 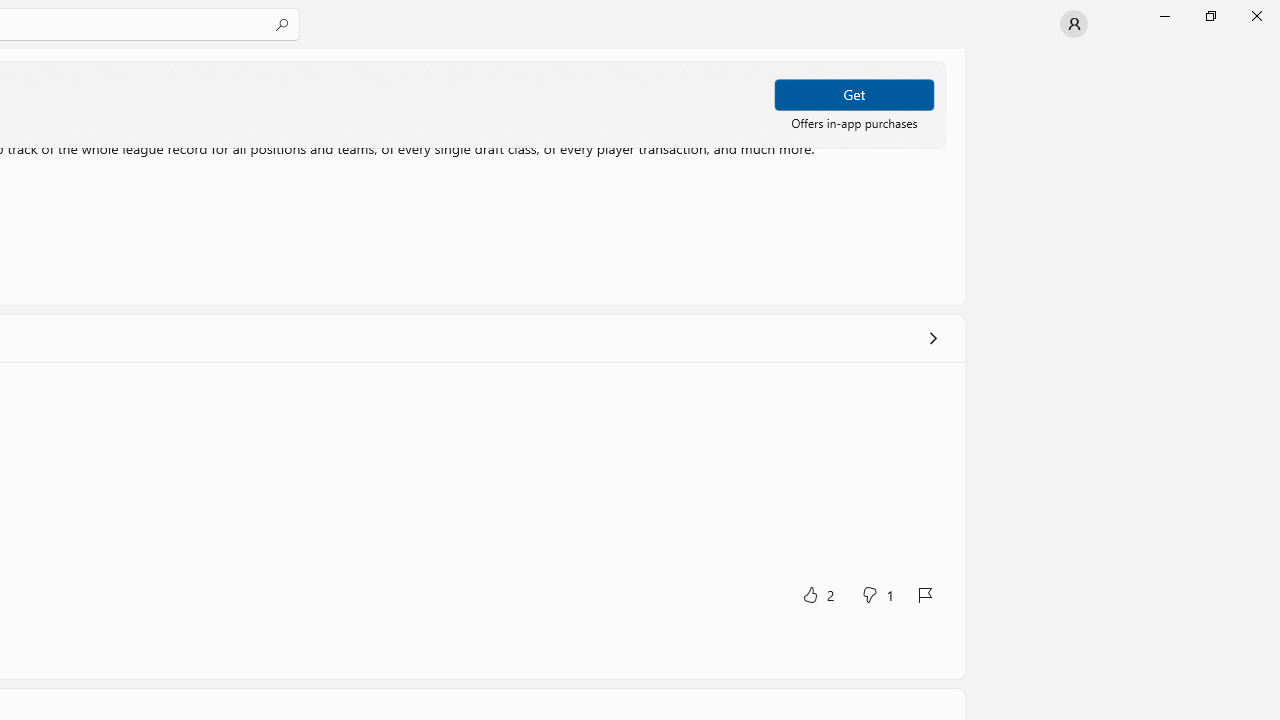 What do you see at coordinates (854, 94) in the screenshot?
I see `Get` at bounding box center [854, 94].